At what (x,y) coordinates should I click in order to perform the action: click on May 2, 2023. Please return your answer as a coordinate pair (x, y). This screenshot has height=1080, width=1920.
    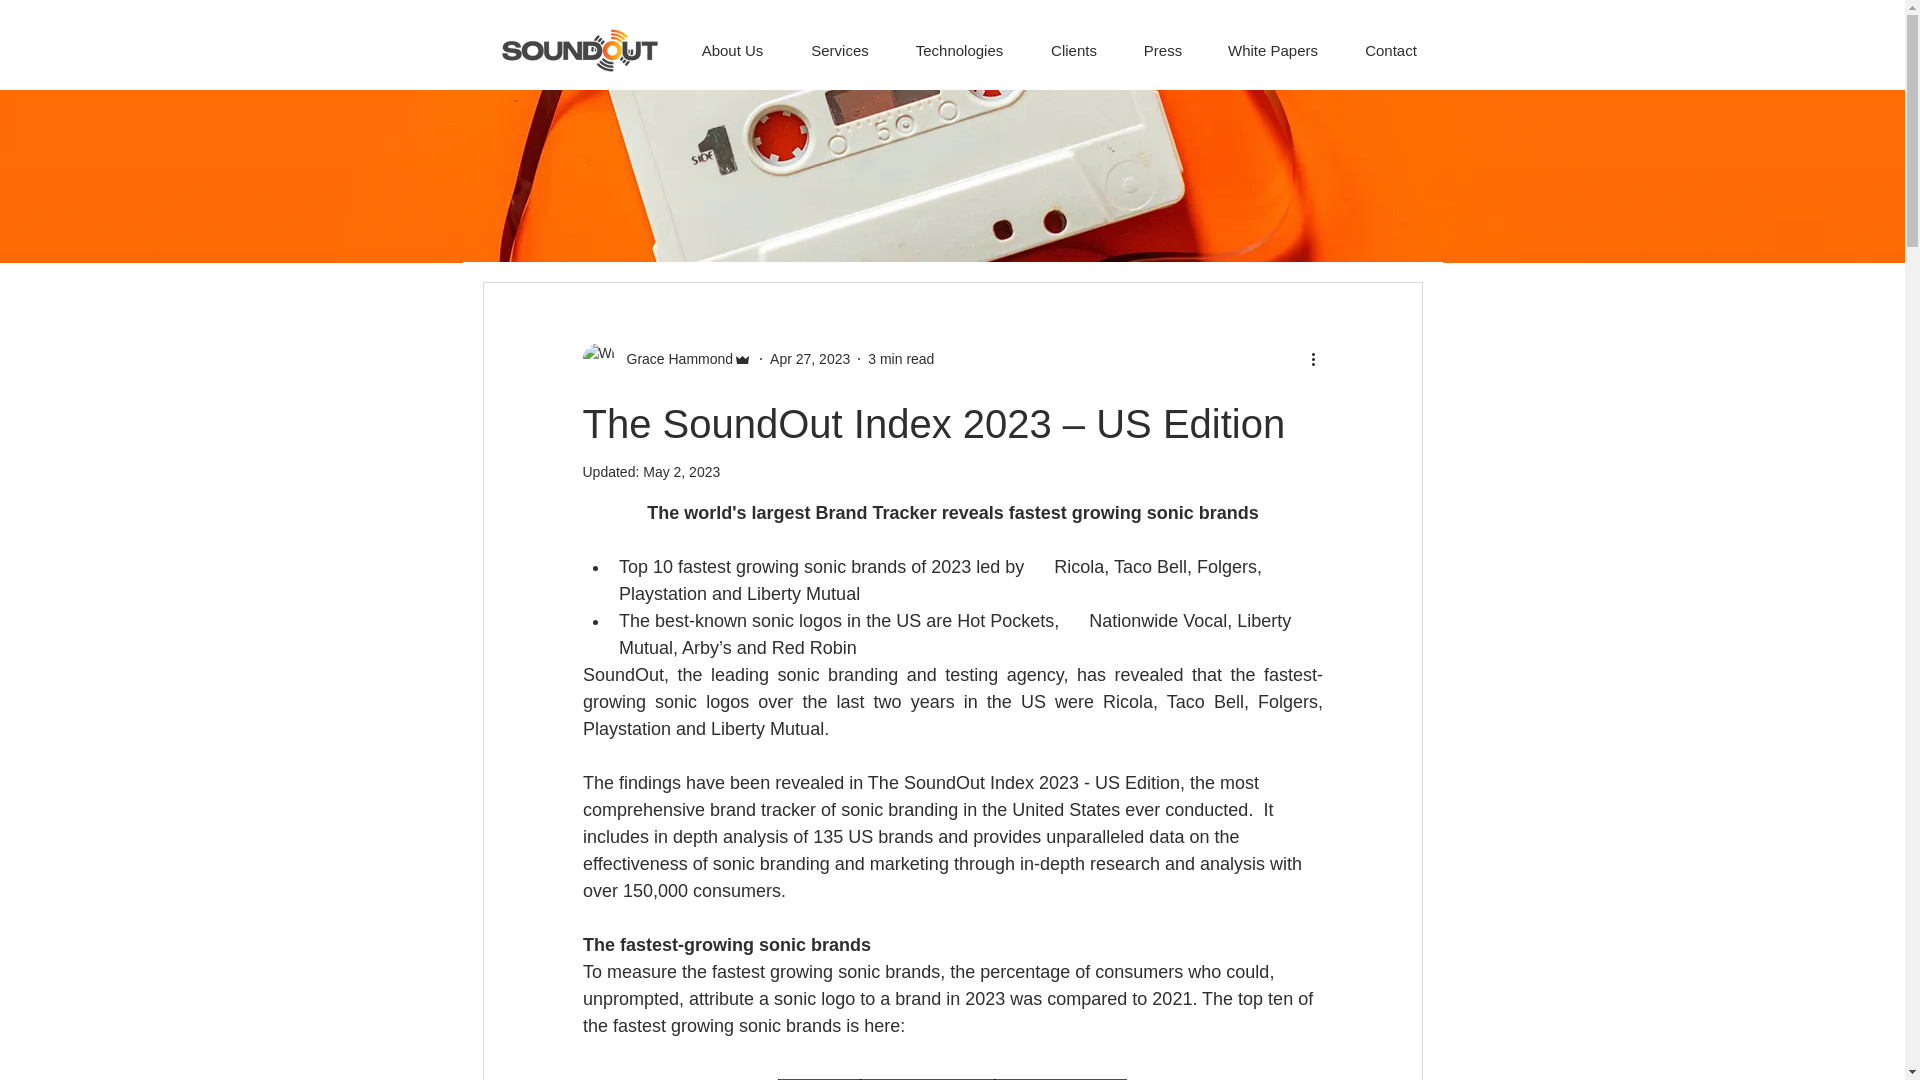
    Looking at the image, I should click on (682, 472).